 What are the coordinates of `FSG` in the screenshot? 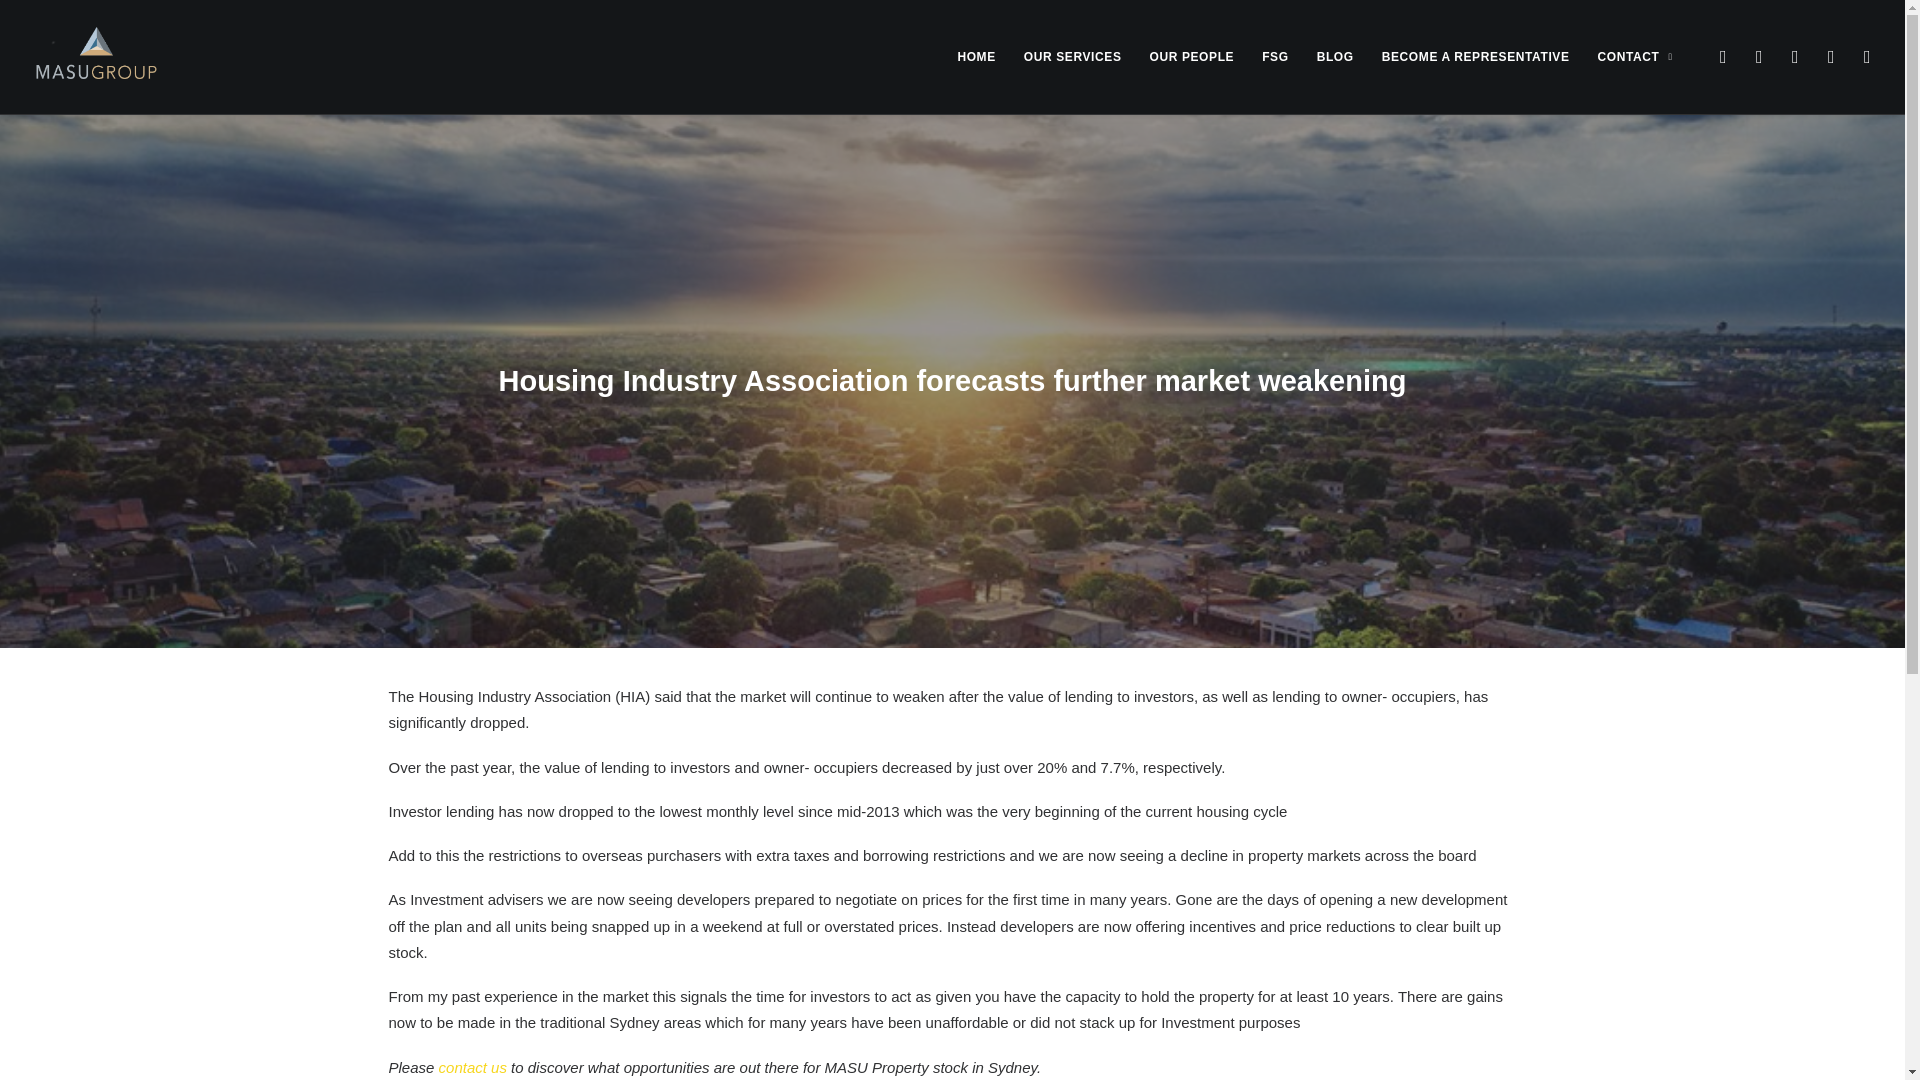 It's located at (1274, 57).